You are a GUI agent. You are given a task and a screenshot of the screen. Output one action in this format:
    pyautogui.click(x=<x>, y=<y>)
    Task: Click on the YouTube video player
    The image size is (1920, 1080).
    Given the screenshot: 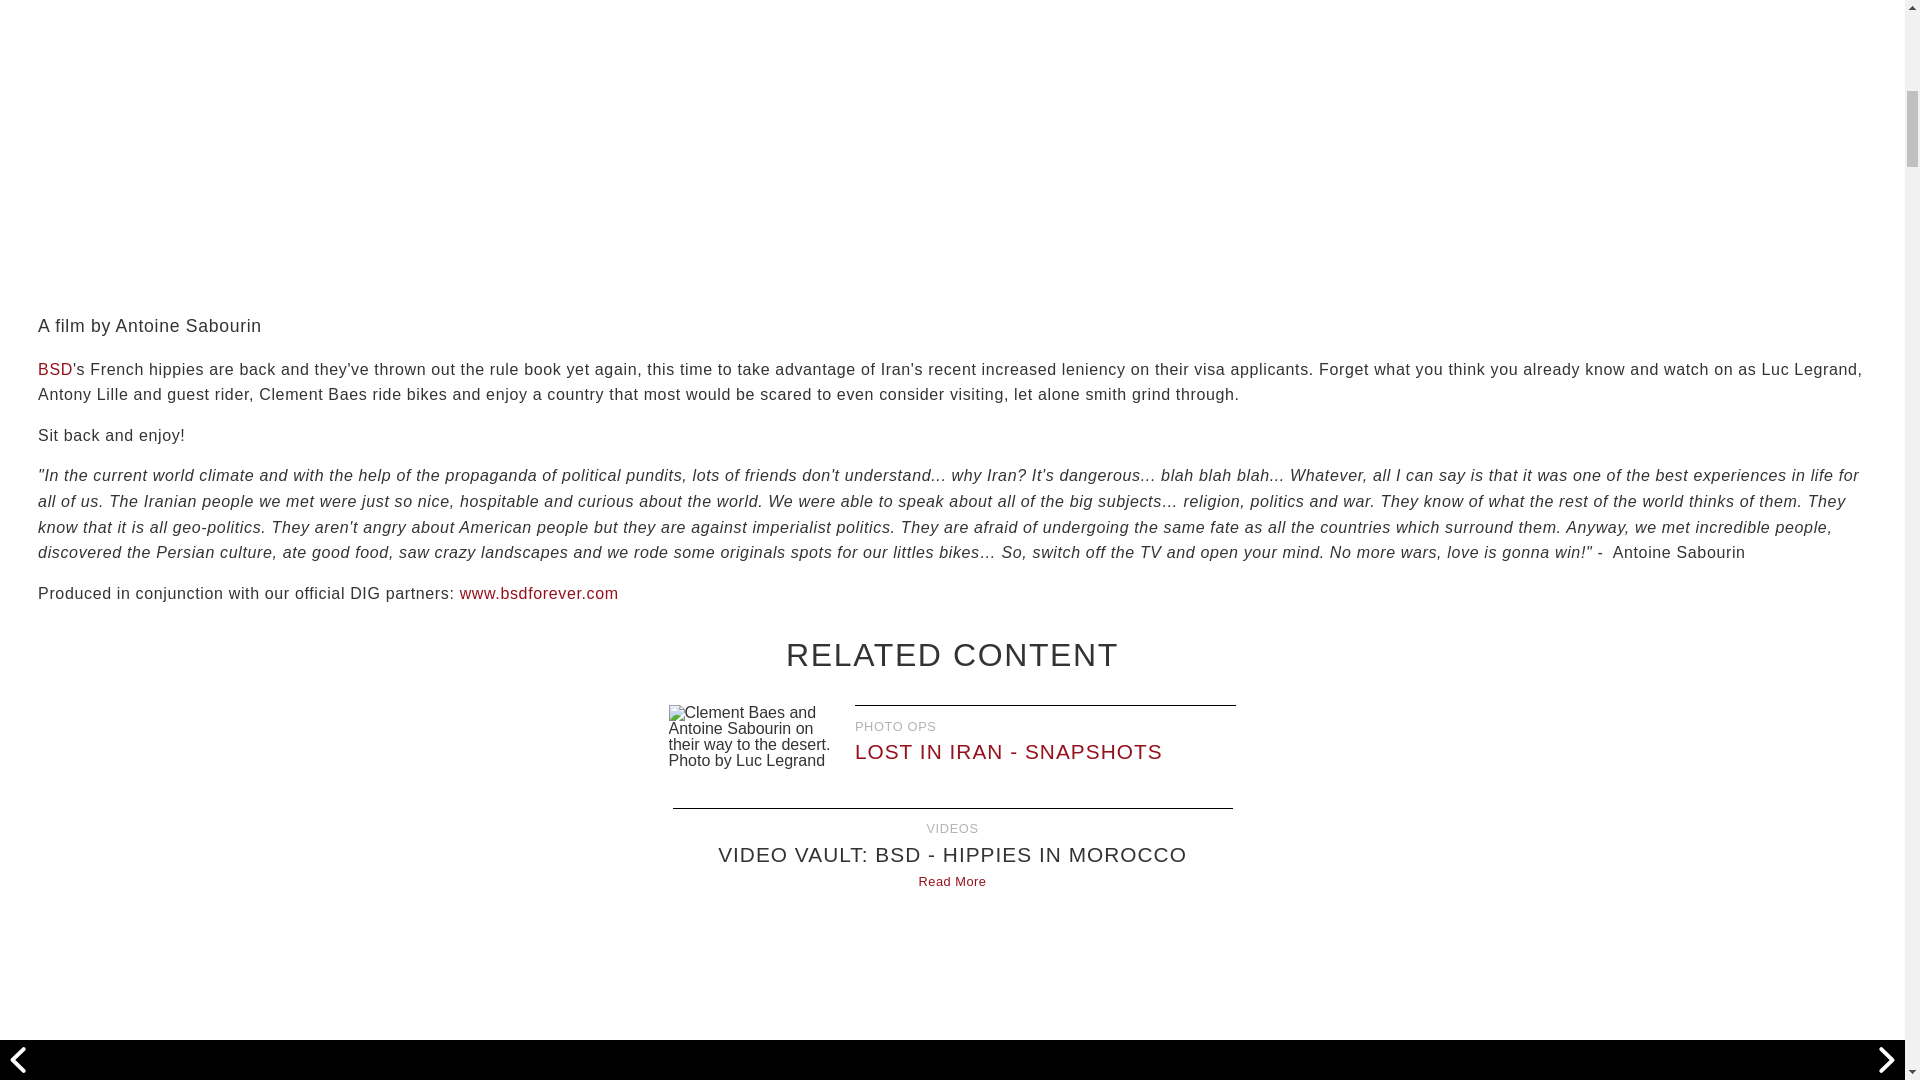 What is the action you would take?
    pyautogui.click(x=952, y=992)
    